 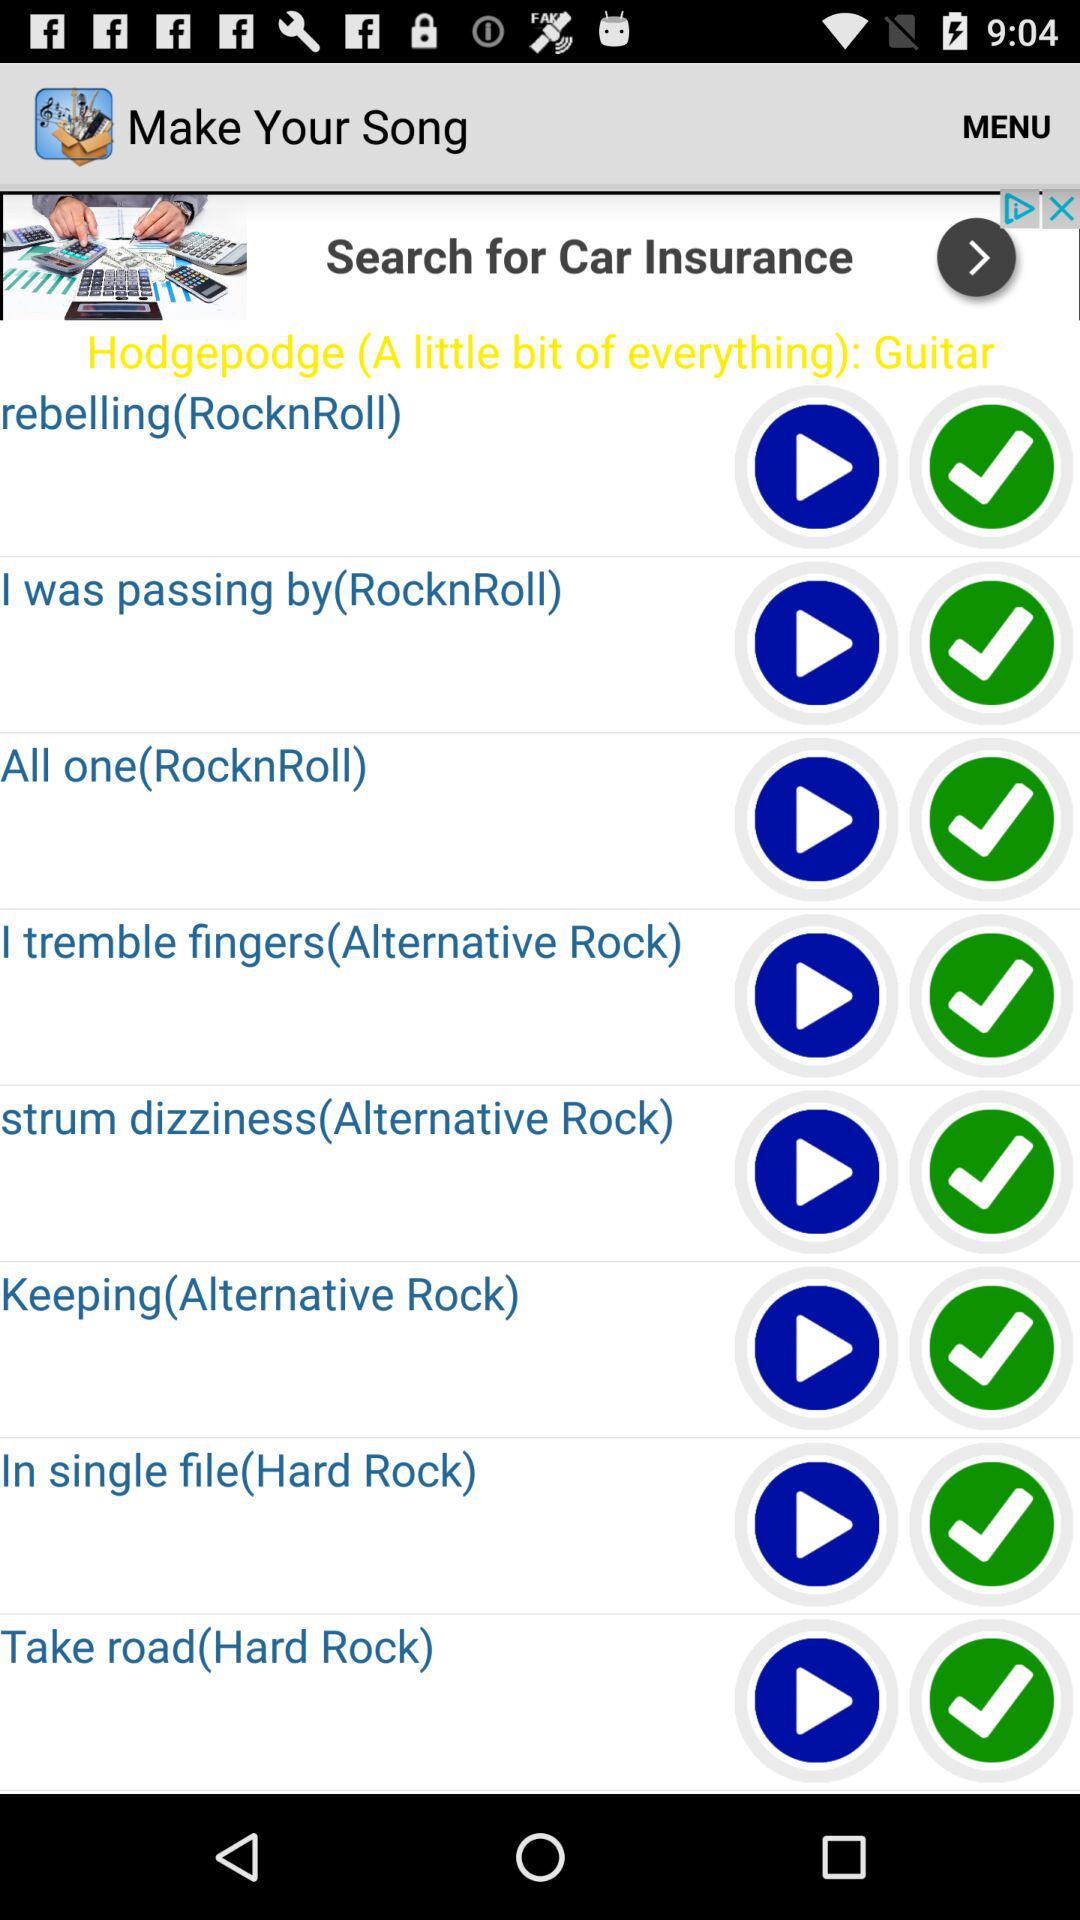 I want to click on option to select video, so click(x=992, y=468).